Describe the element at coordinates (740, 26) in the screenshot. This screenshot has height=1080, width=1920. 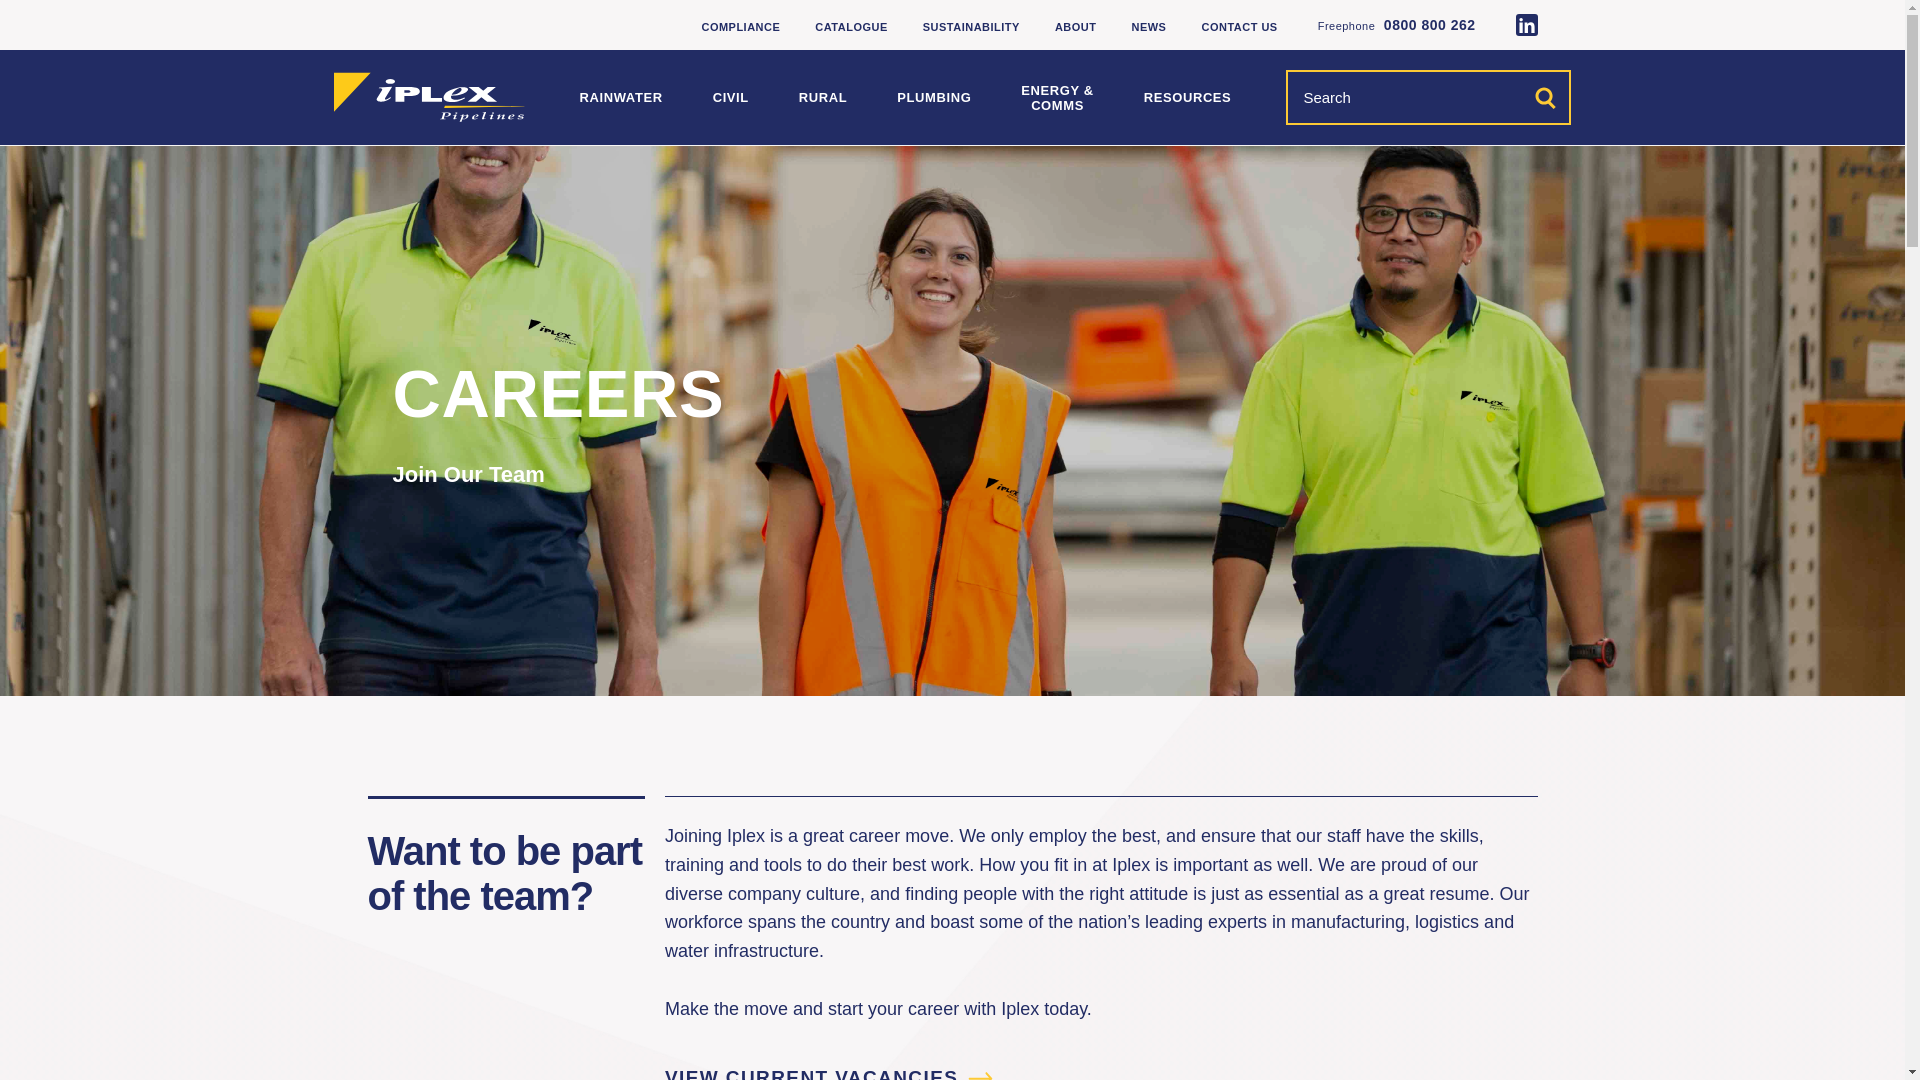
I see `COMPLIANCE` at that location.